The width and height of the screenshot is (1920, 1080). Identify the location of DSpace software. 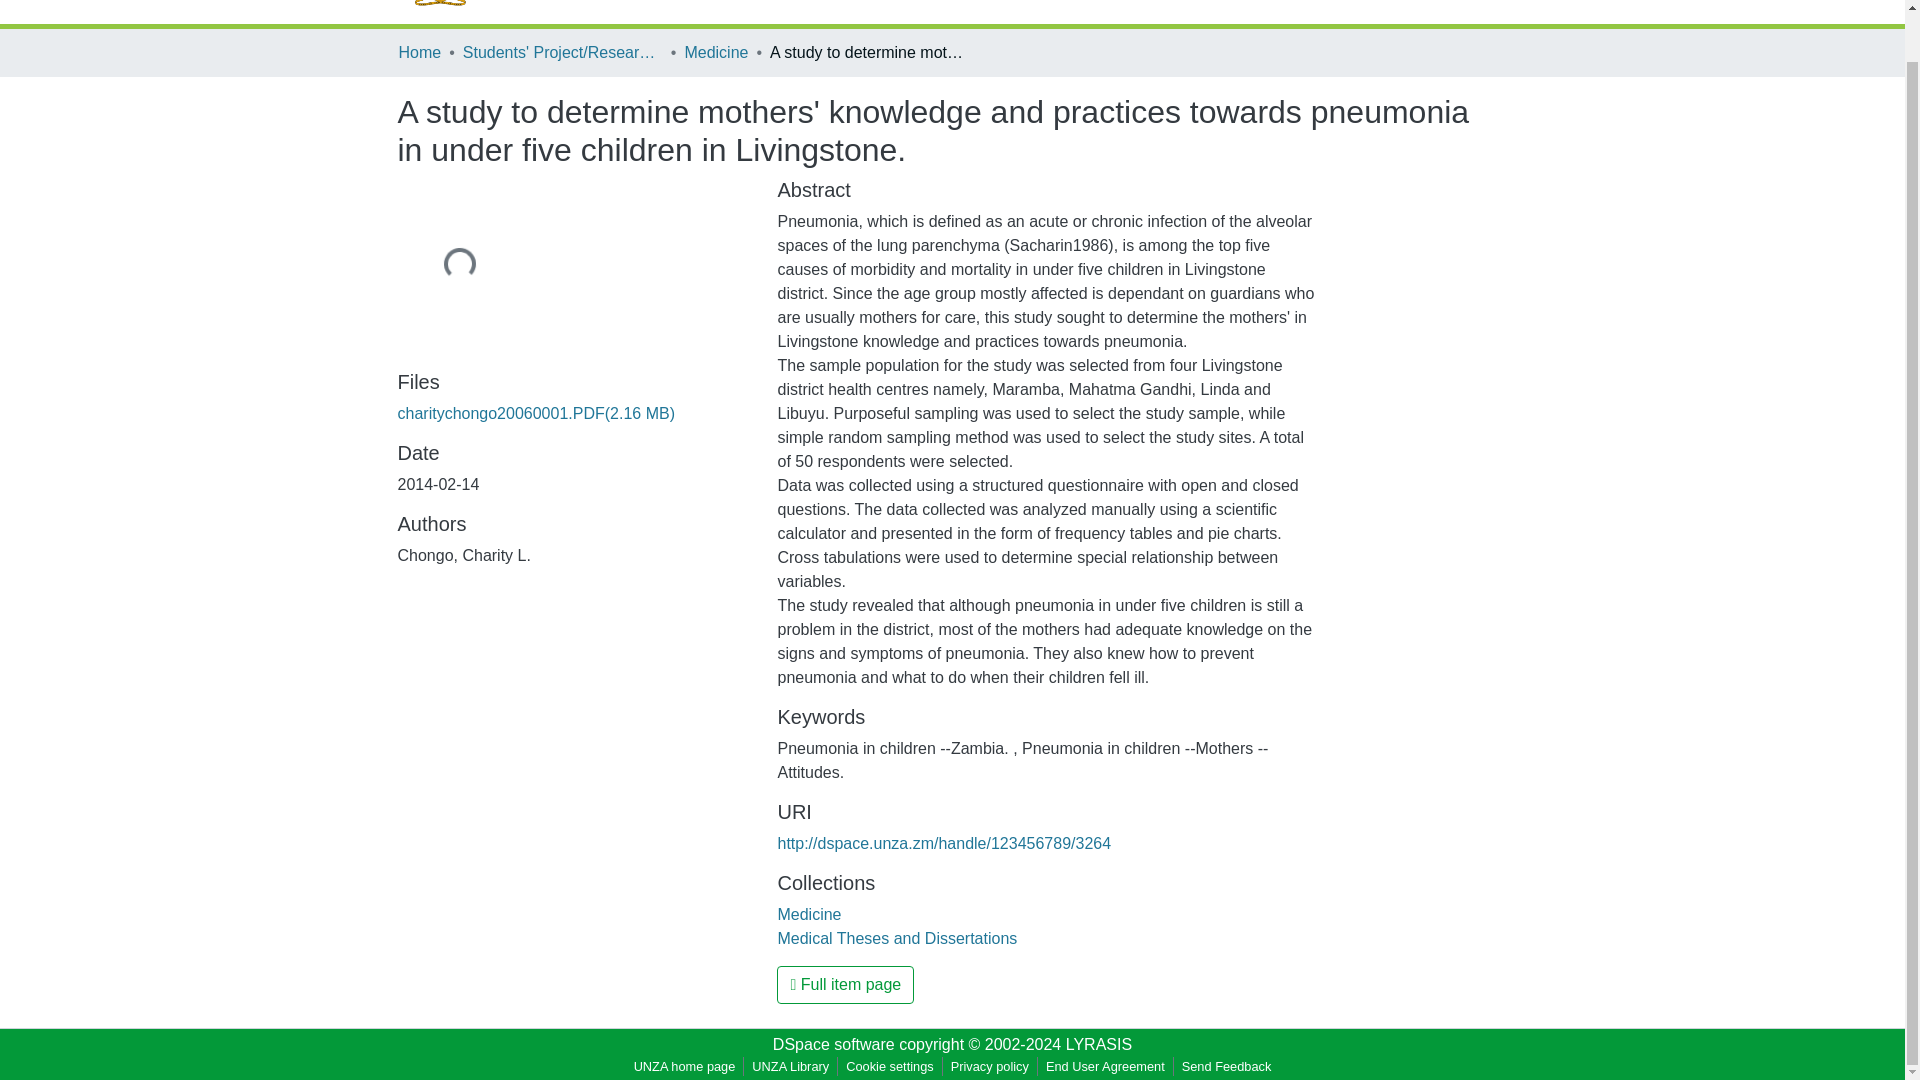
(834, 1044).